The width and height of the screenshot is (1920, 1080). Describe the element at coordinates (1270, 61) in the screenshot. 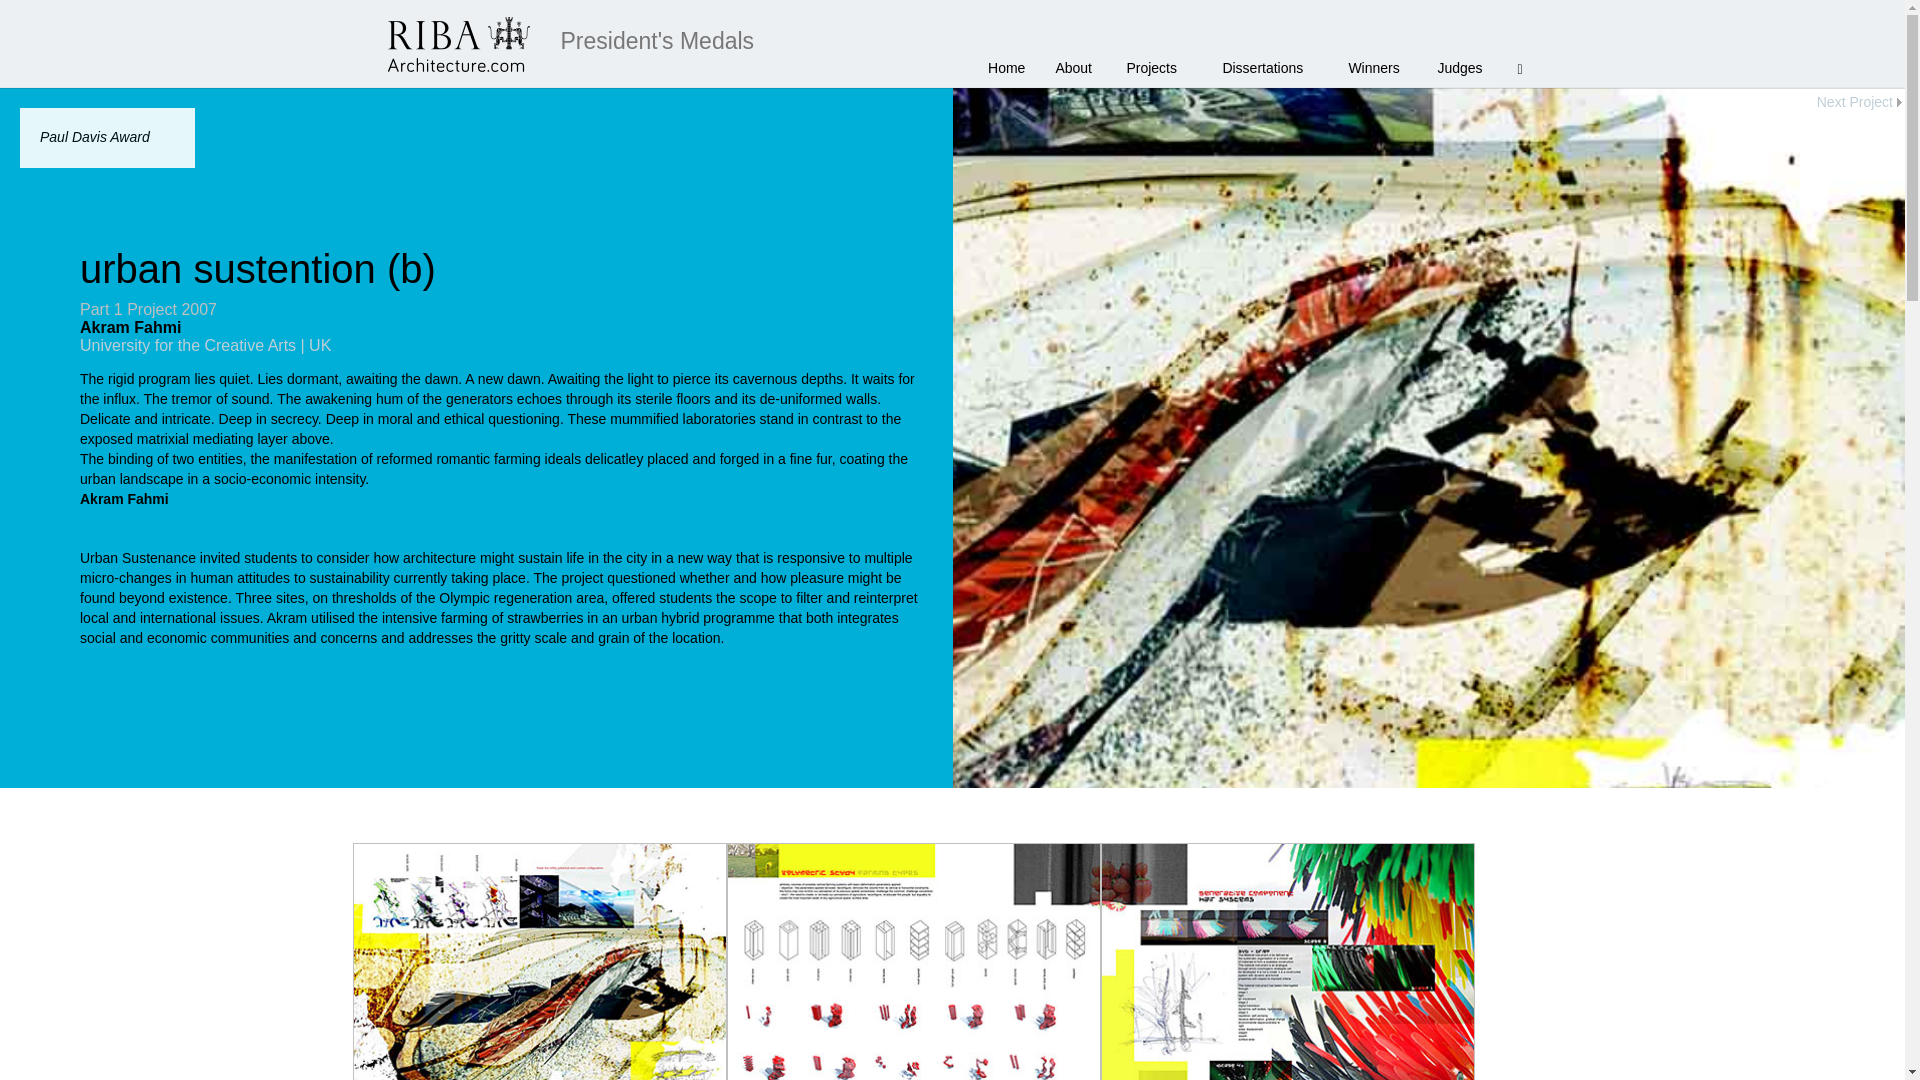

I see `Dissertations` at that location.